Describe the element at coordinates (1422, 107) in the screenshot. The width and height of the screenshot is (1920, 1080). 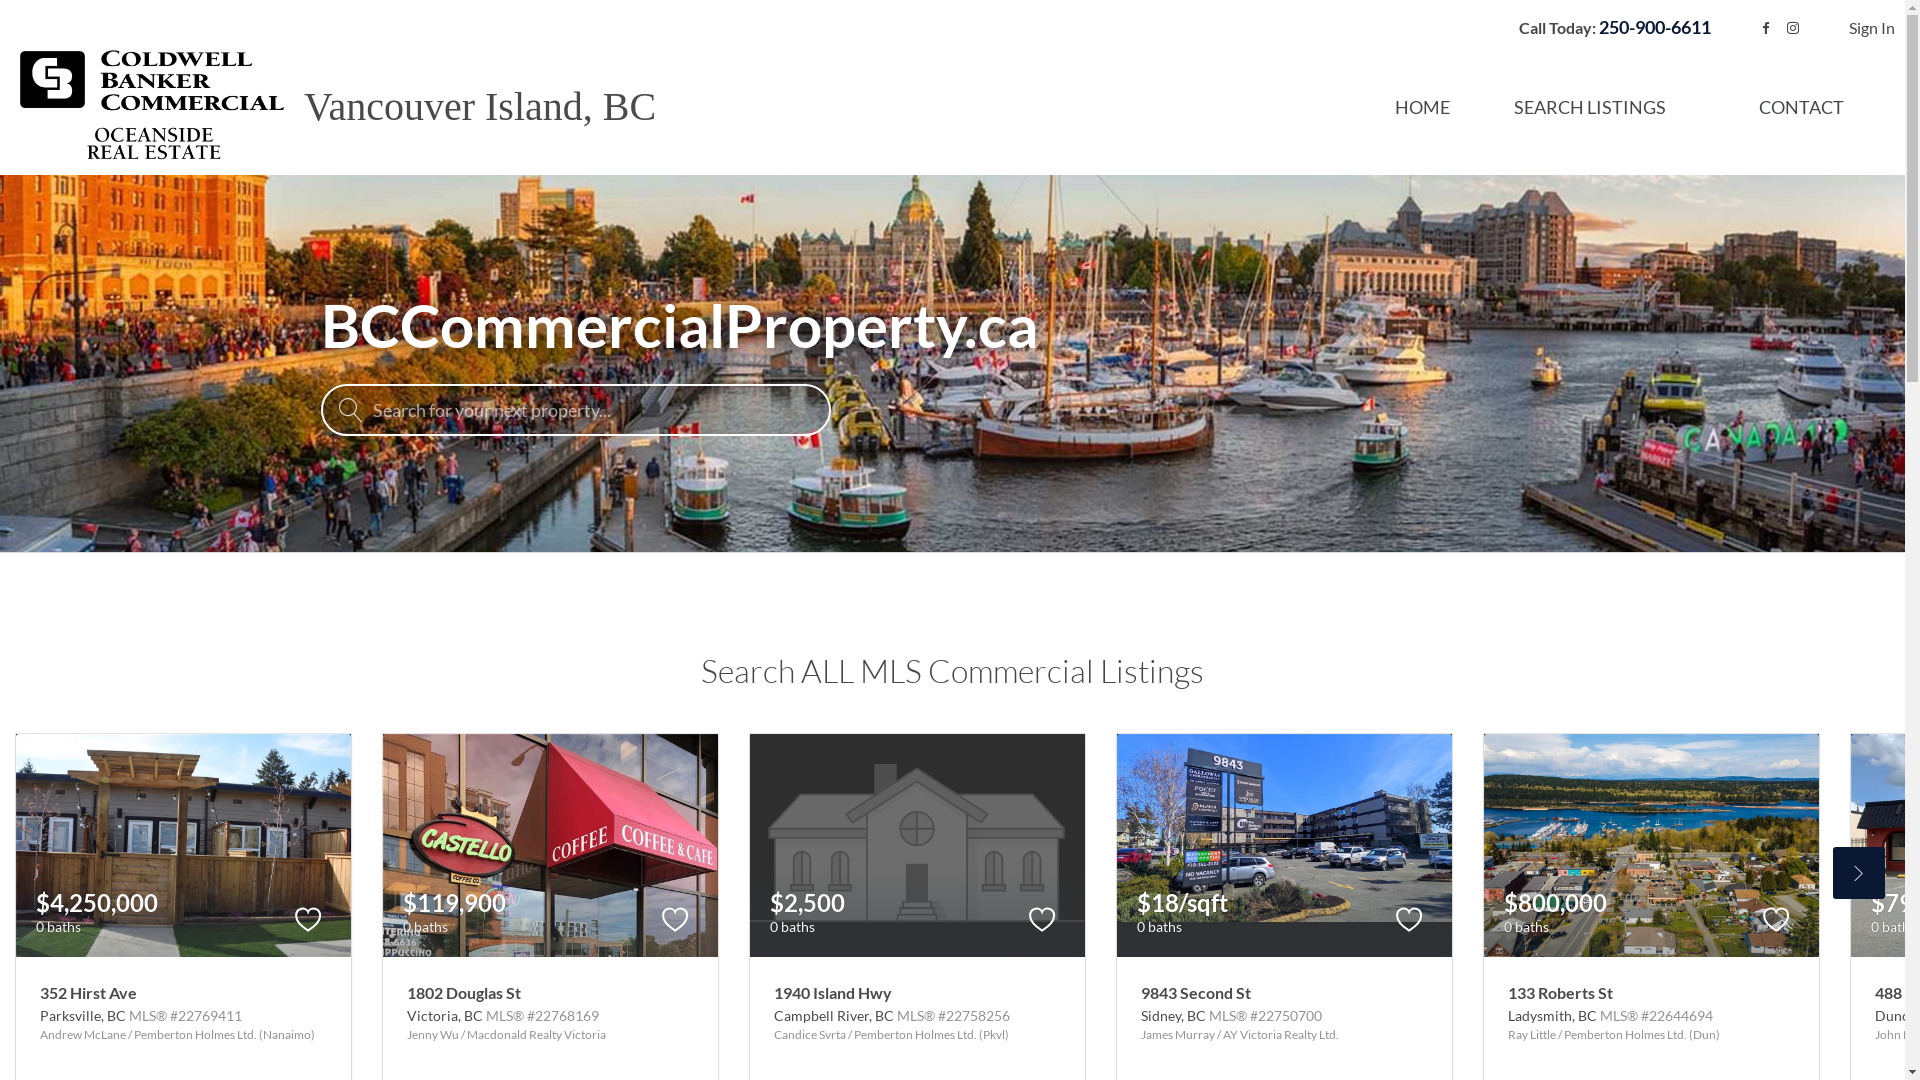
I see `HOME` at that location.